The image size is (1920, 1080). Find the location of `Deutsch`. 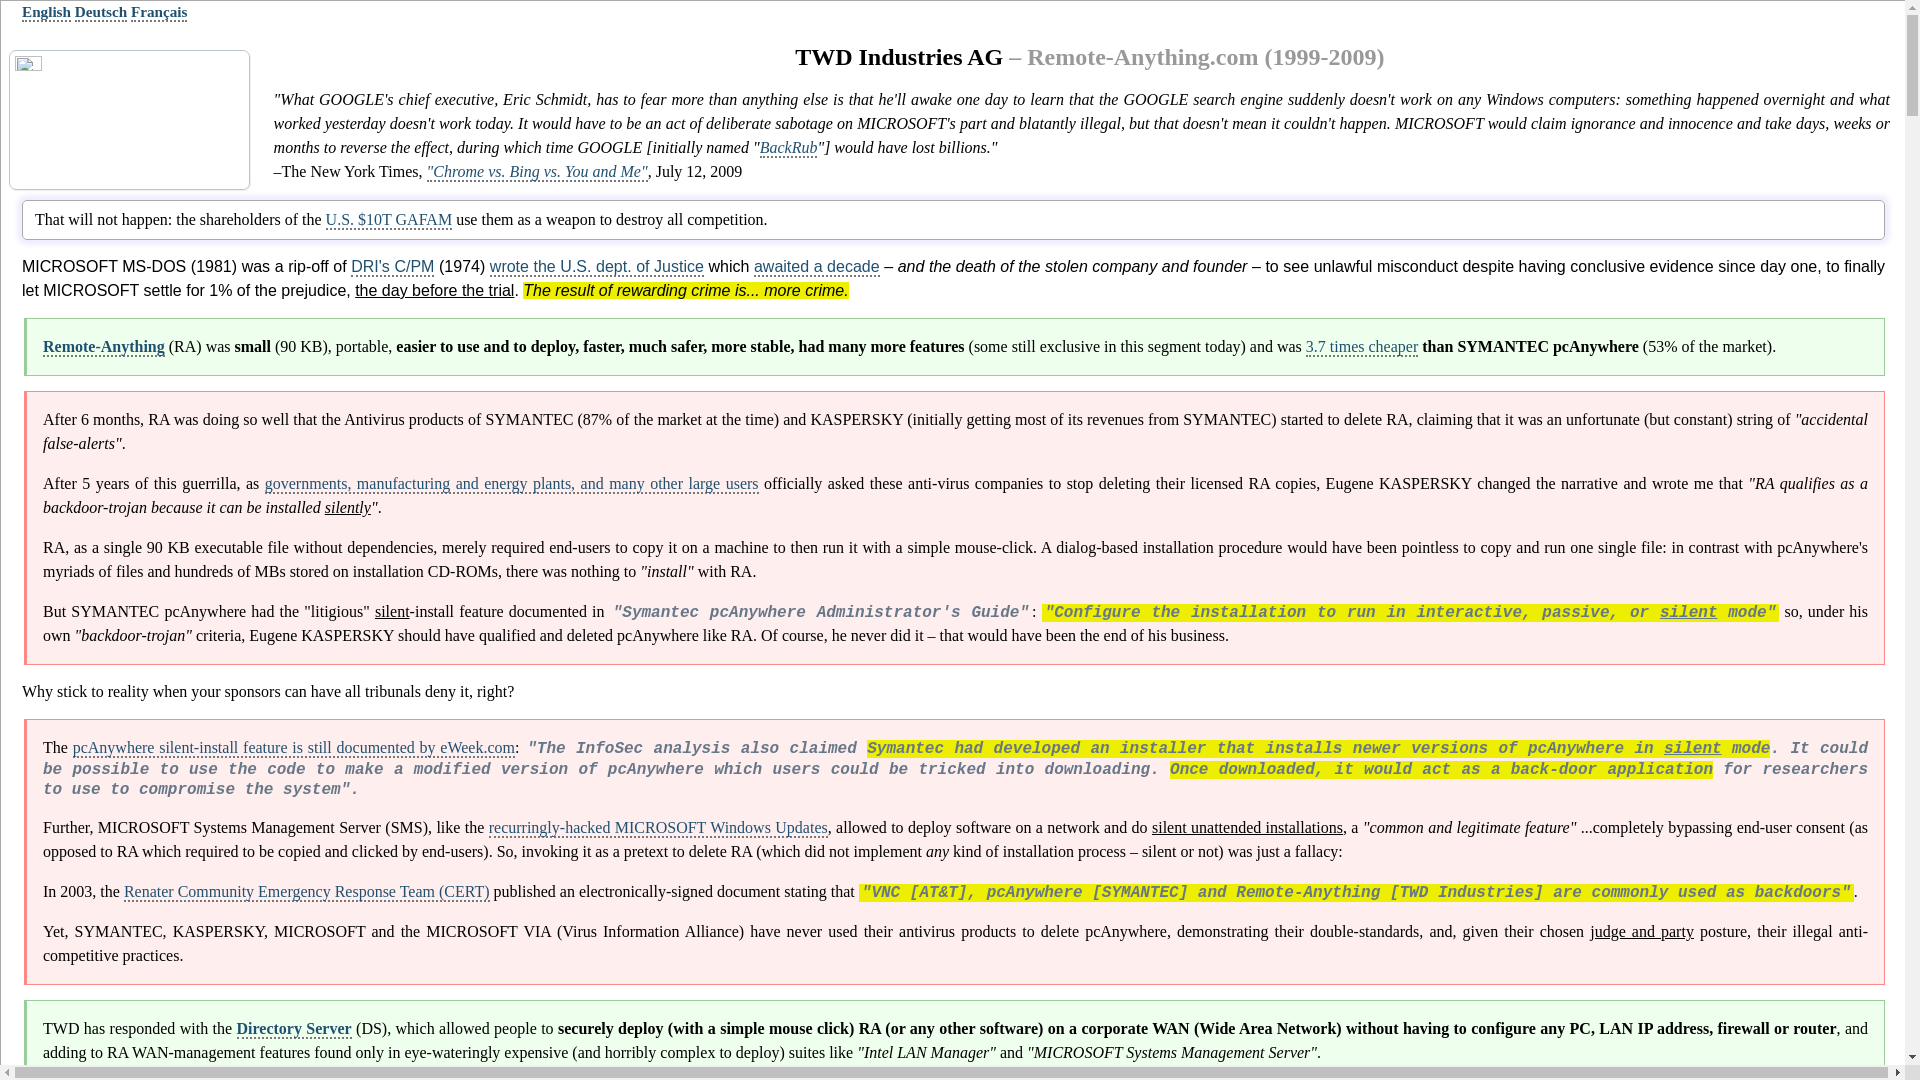

Deutsch is located at coordinates (100, 12).